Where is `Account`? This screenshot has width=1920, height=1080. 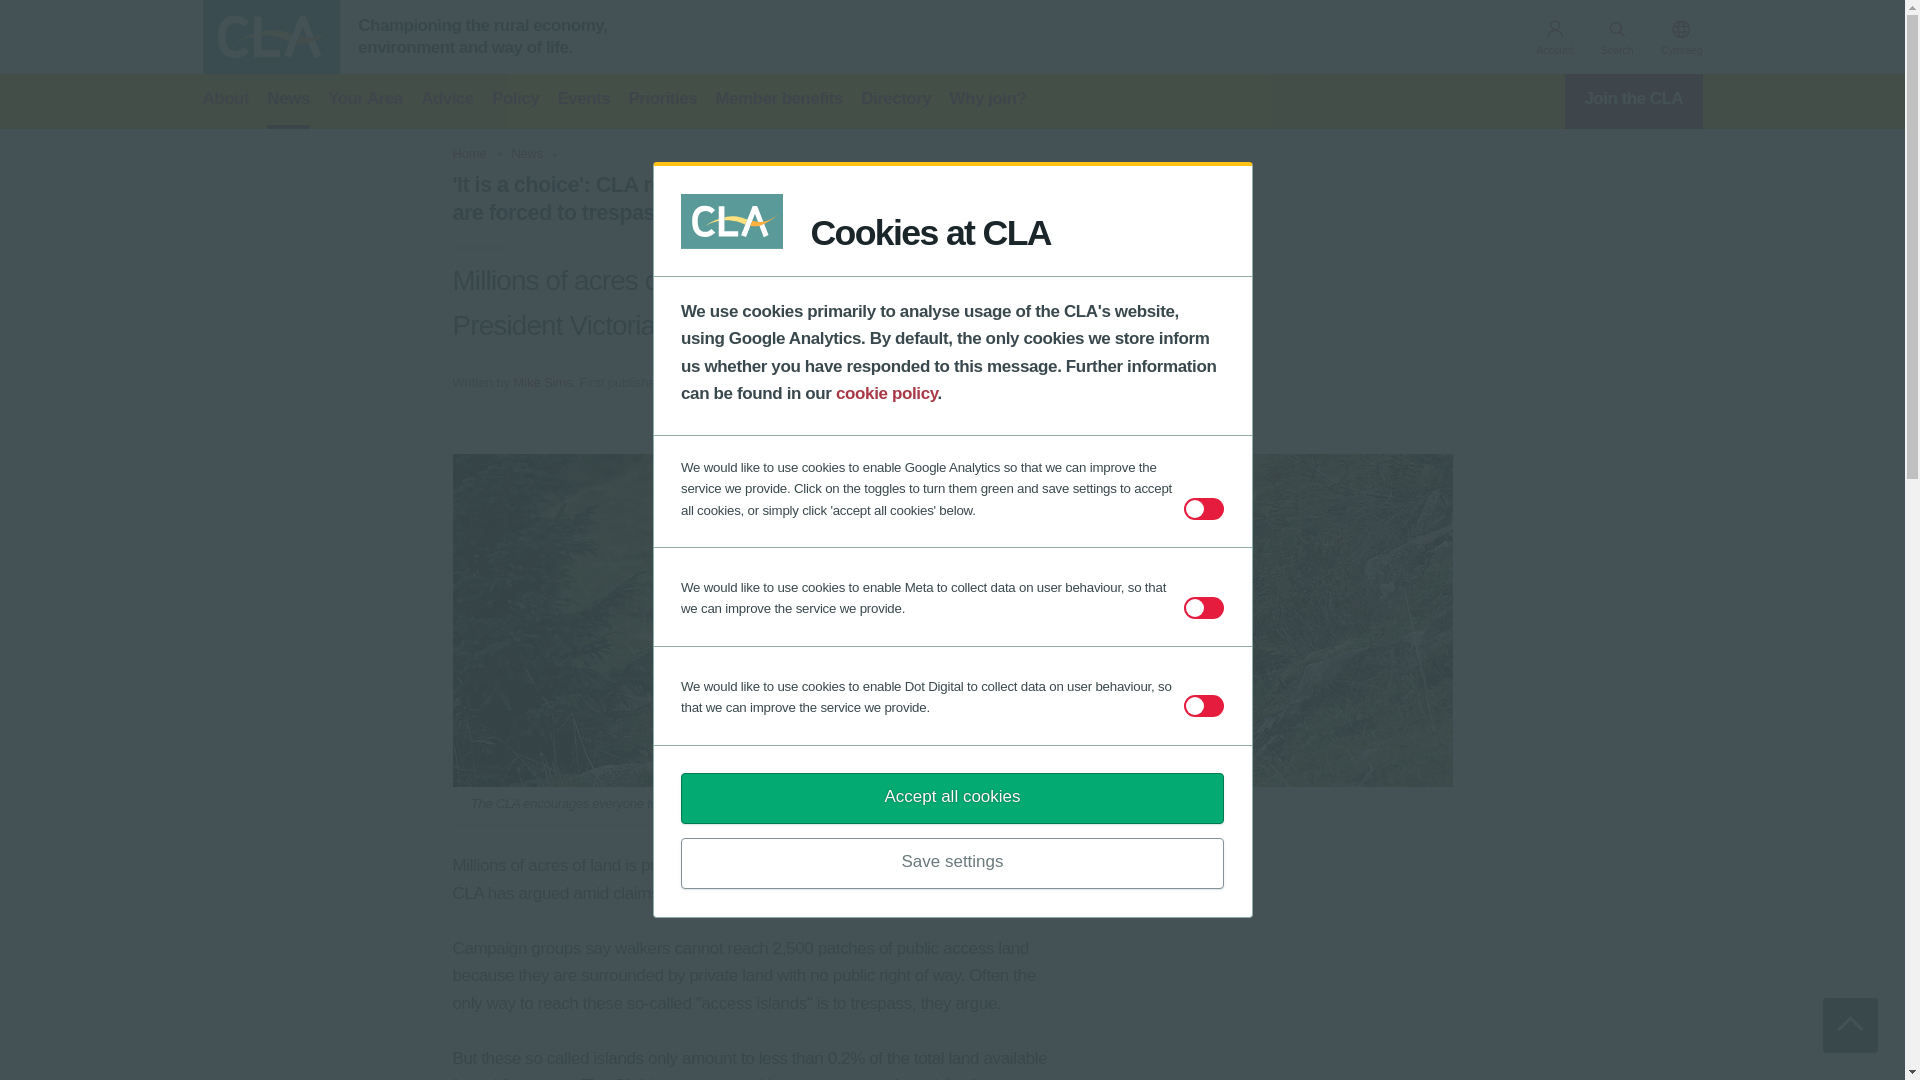 Account is located at coordinates (1554, 40).